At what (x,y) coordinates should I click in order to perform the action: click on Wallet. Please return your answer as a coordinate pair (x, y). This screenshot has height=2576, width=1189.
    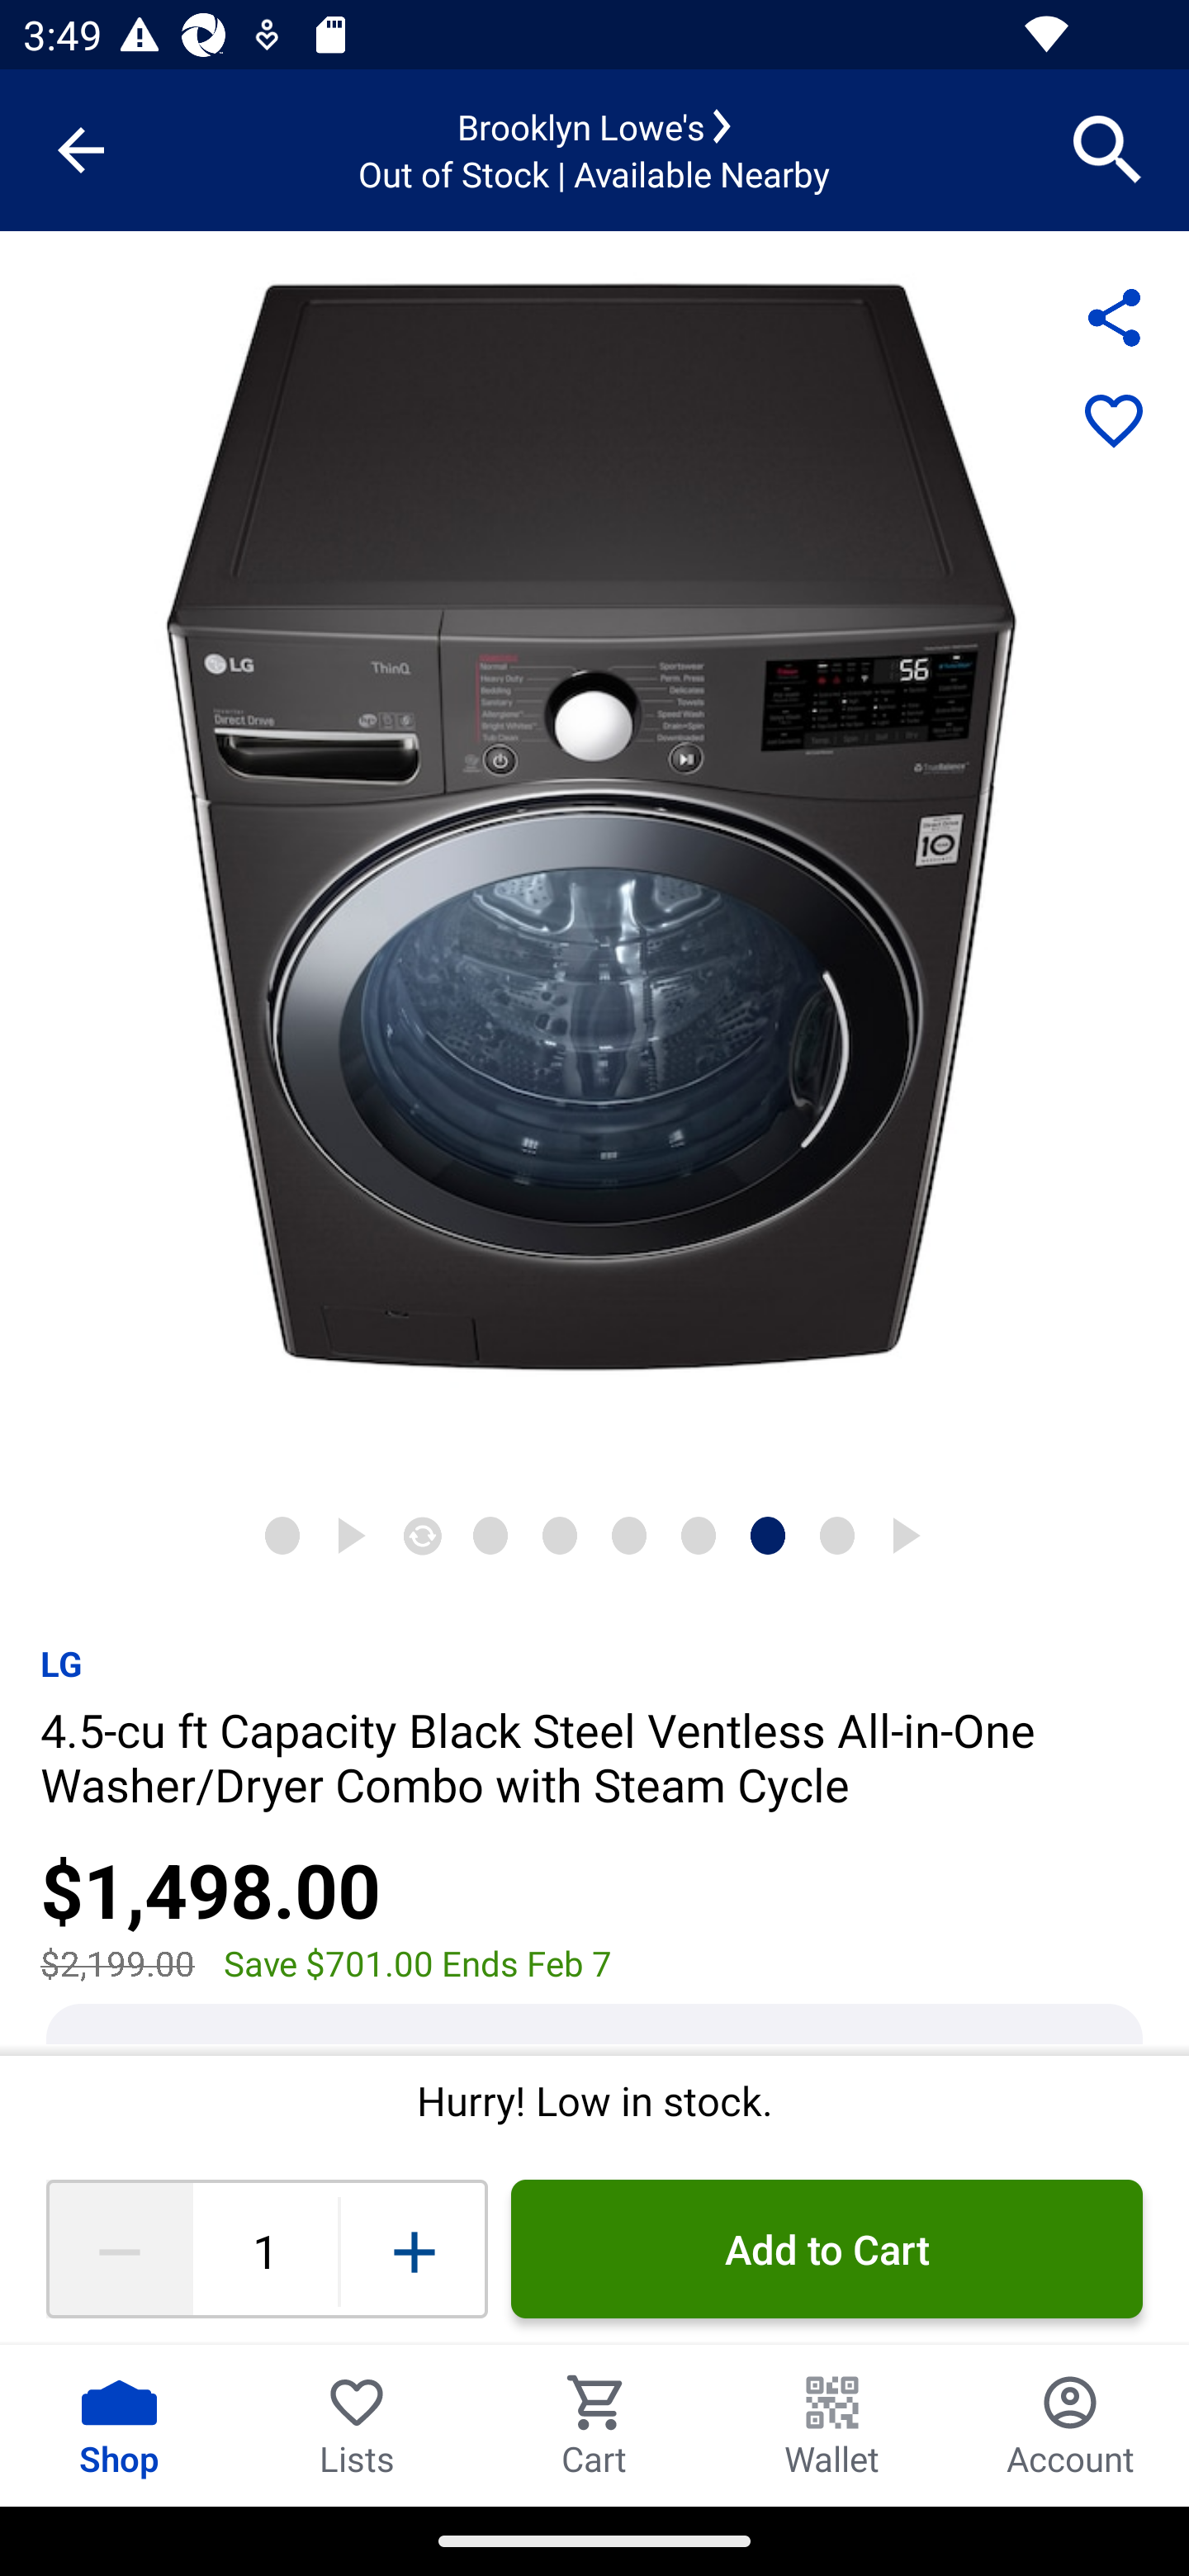
    Looking at the image, I should click on (832, 2425).